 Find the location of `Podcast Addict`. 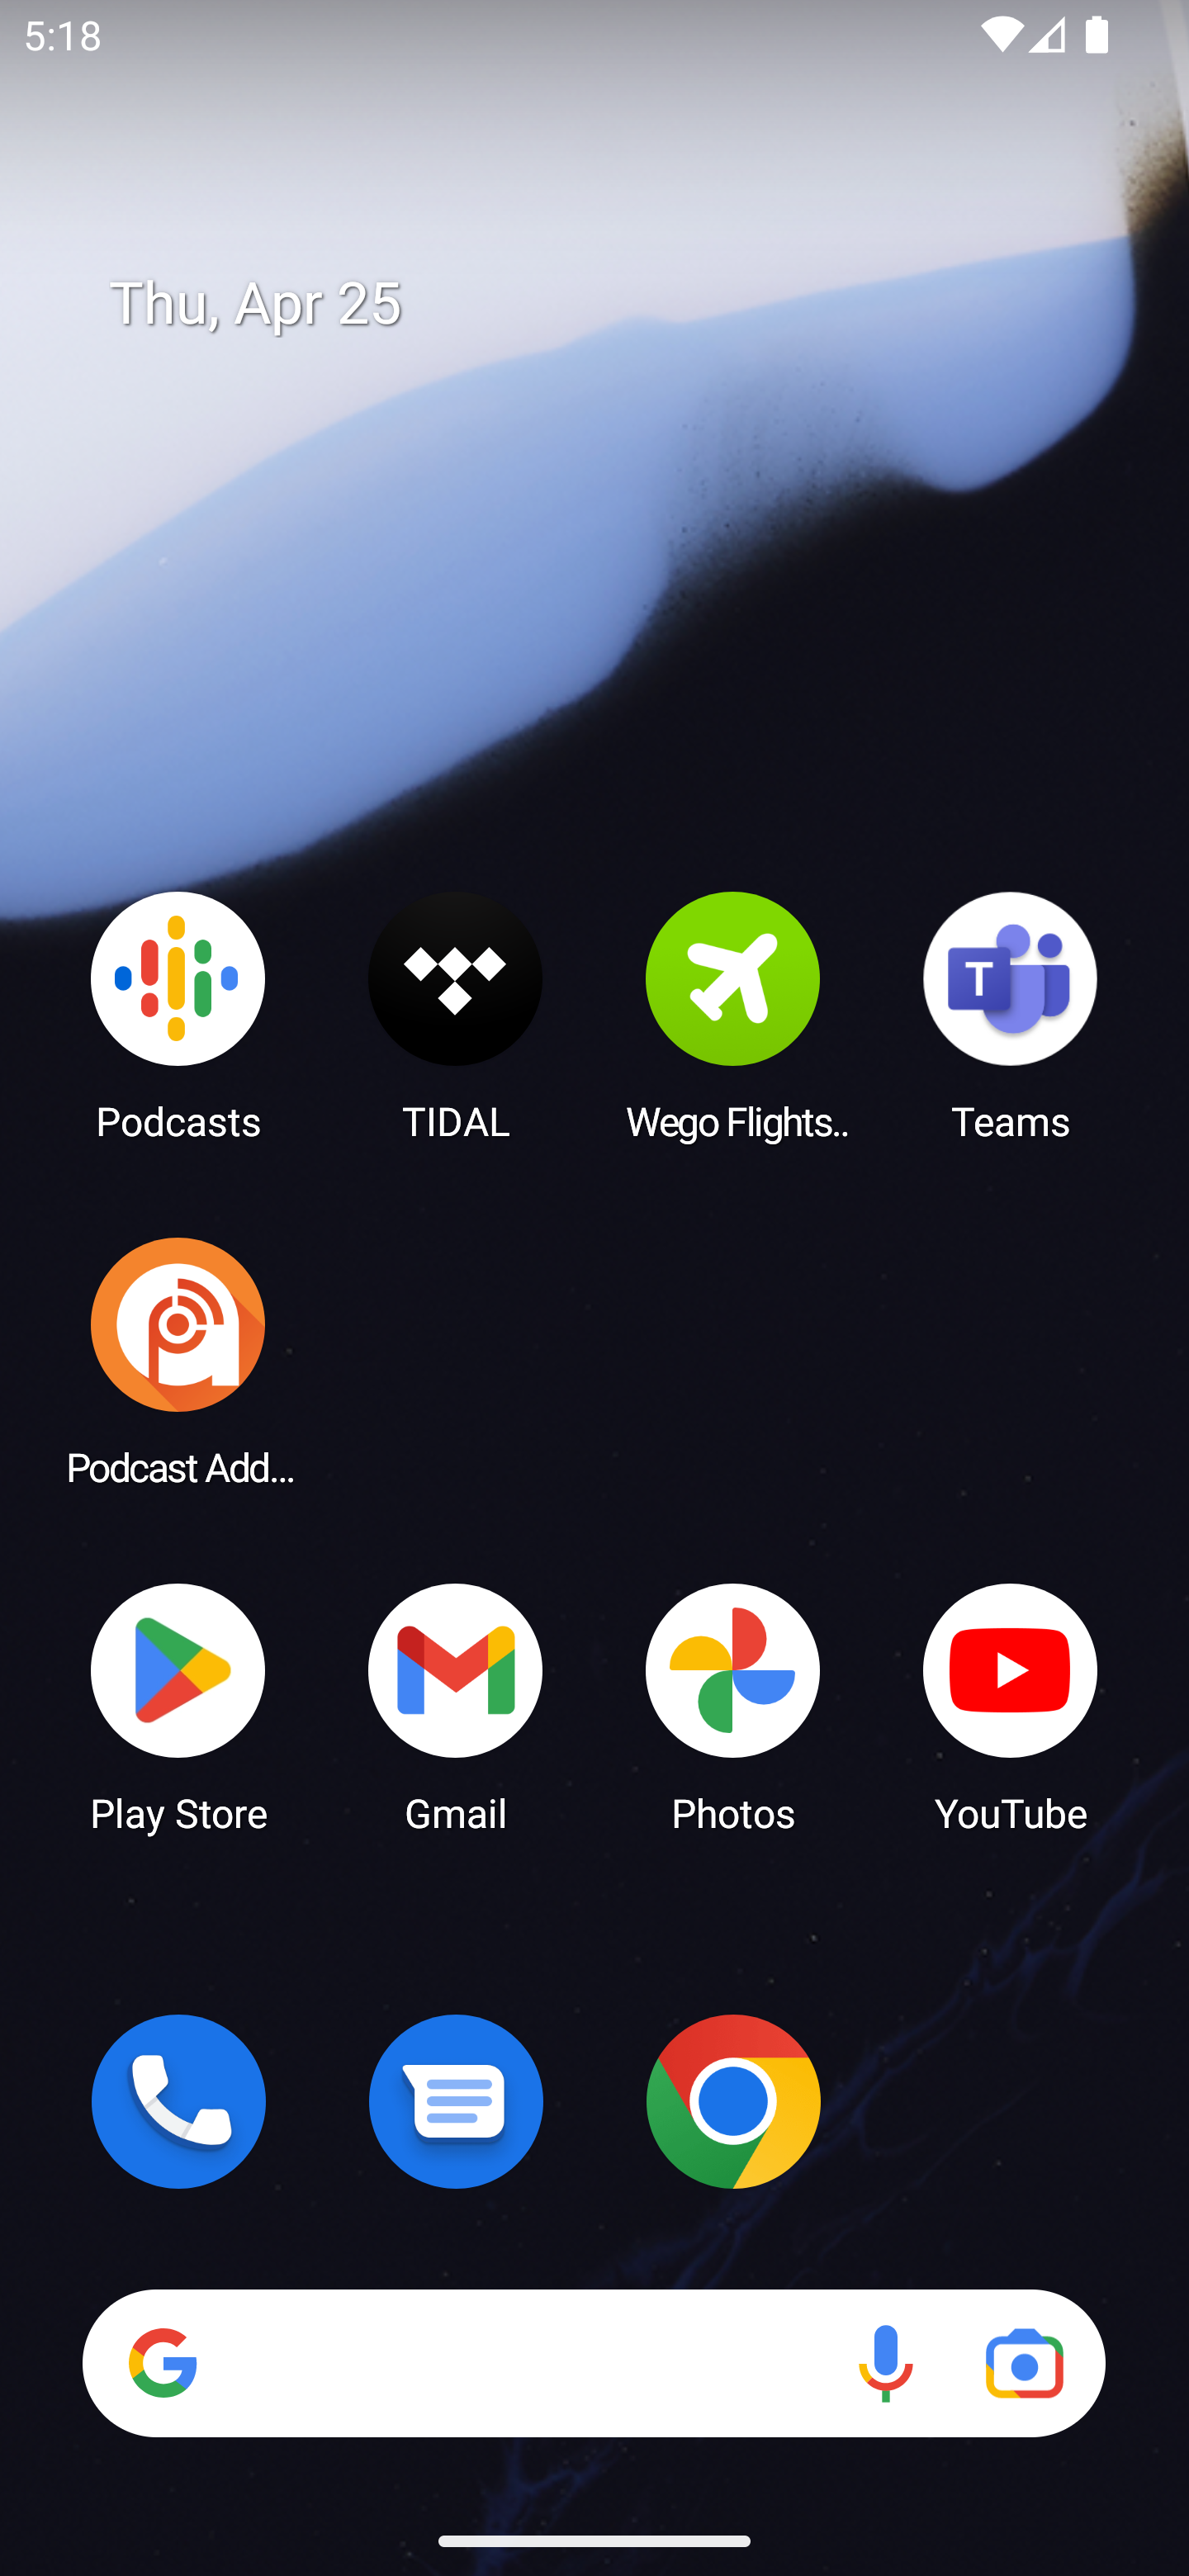

Podcast Addict is located at coordinates (178, 1361).